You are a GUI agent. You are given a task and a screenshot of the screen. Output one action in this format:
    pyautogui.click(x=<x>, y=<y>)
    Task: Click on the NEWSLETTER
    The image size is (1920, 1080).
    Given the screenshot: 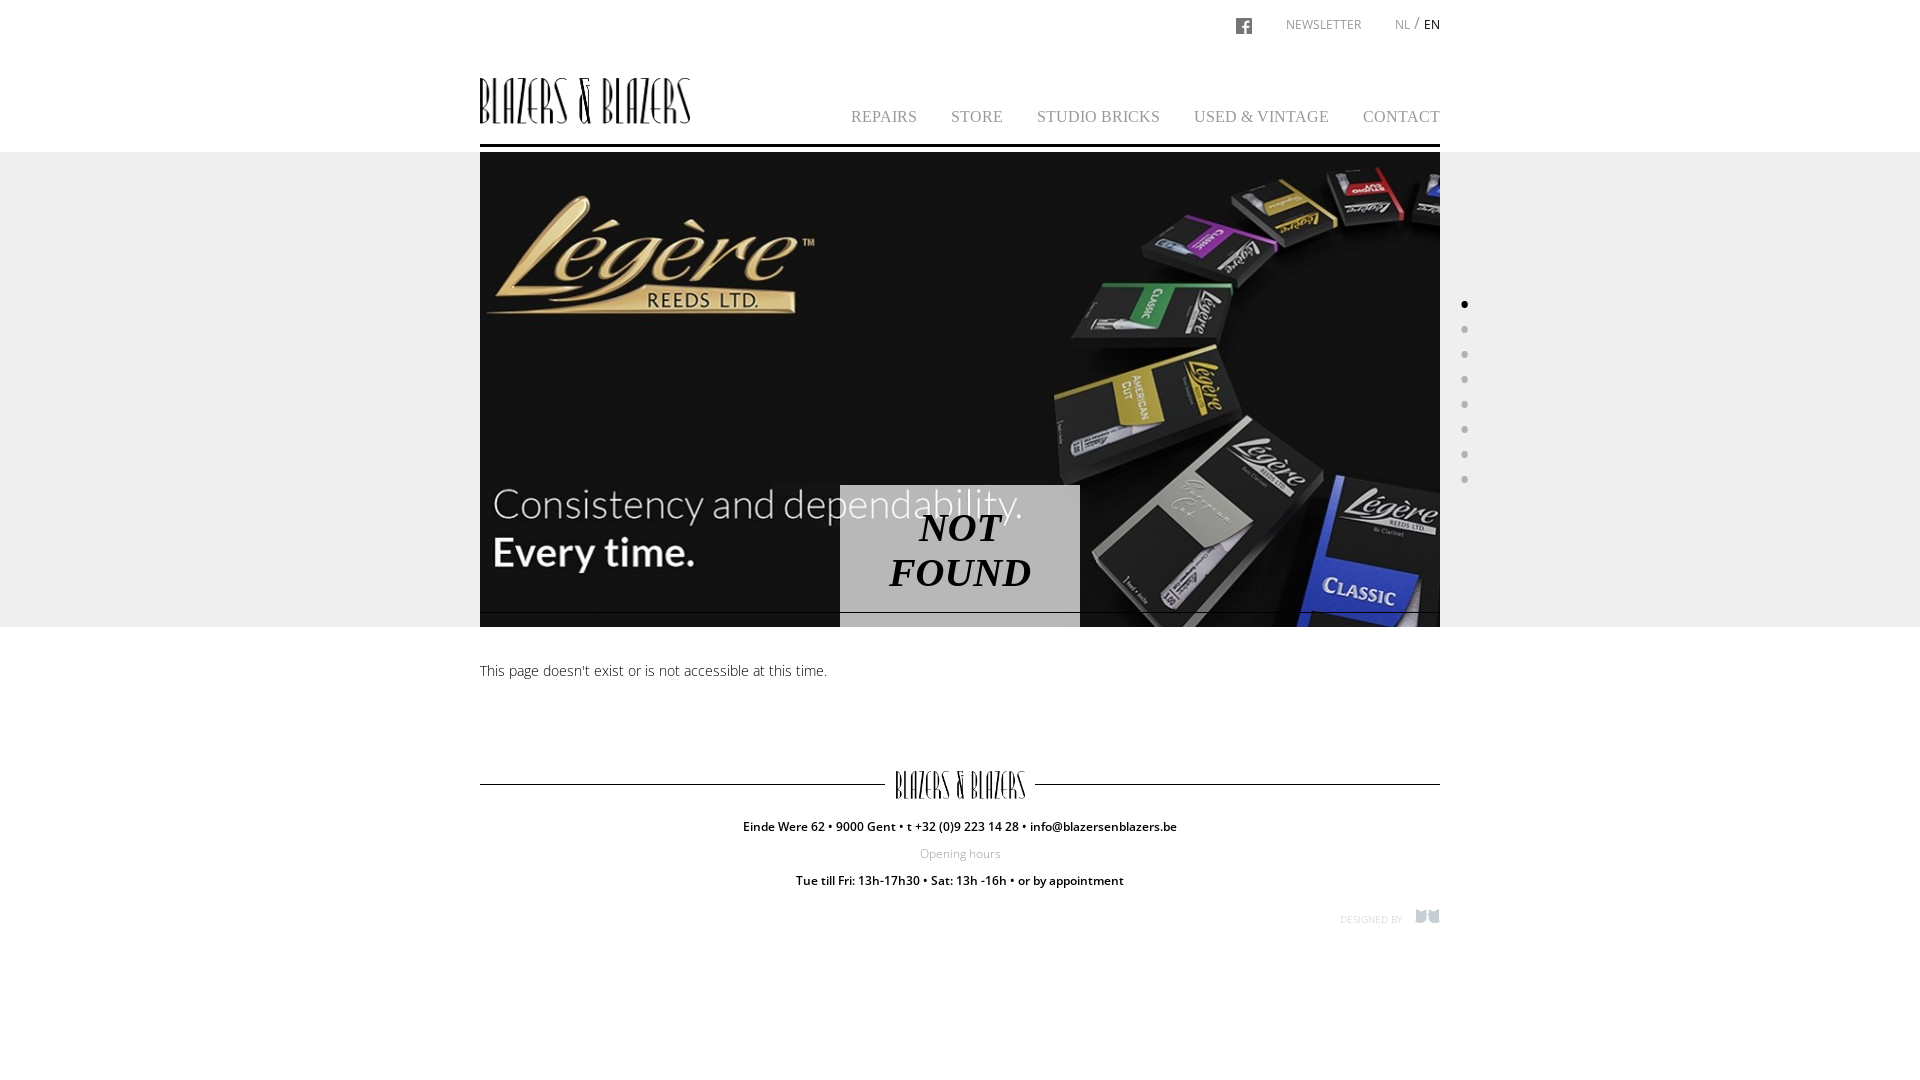 What is the action you would take?
    pyautogui.click(x=1324, y=24)
    